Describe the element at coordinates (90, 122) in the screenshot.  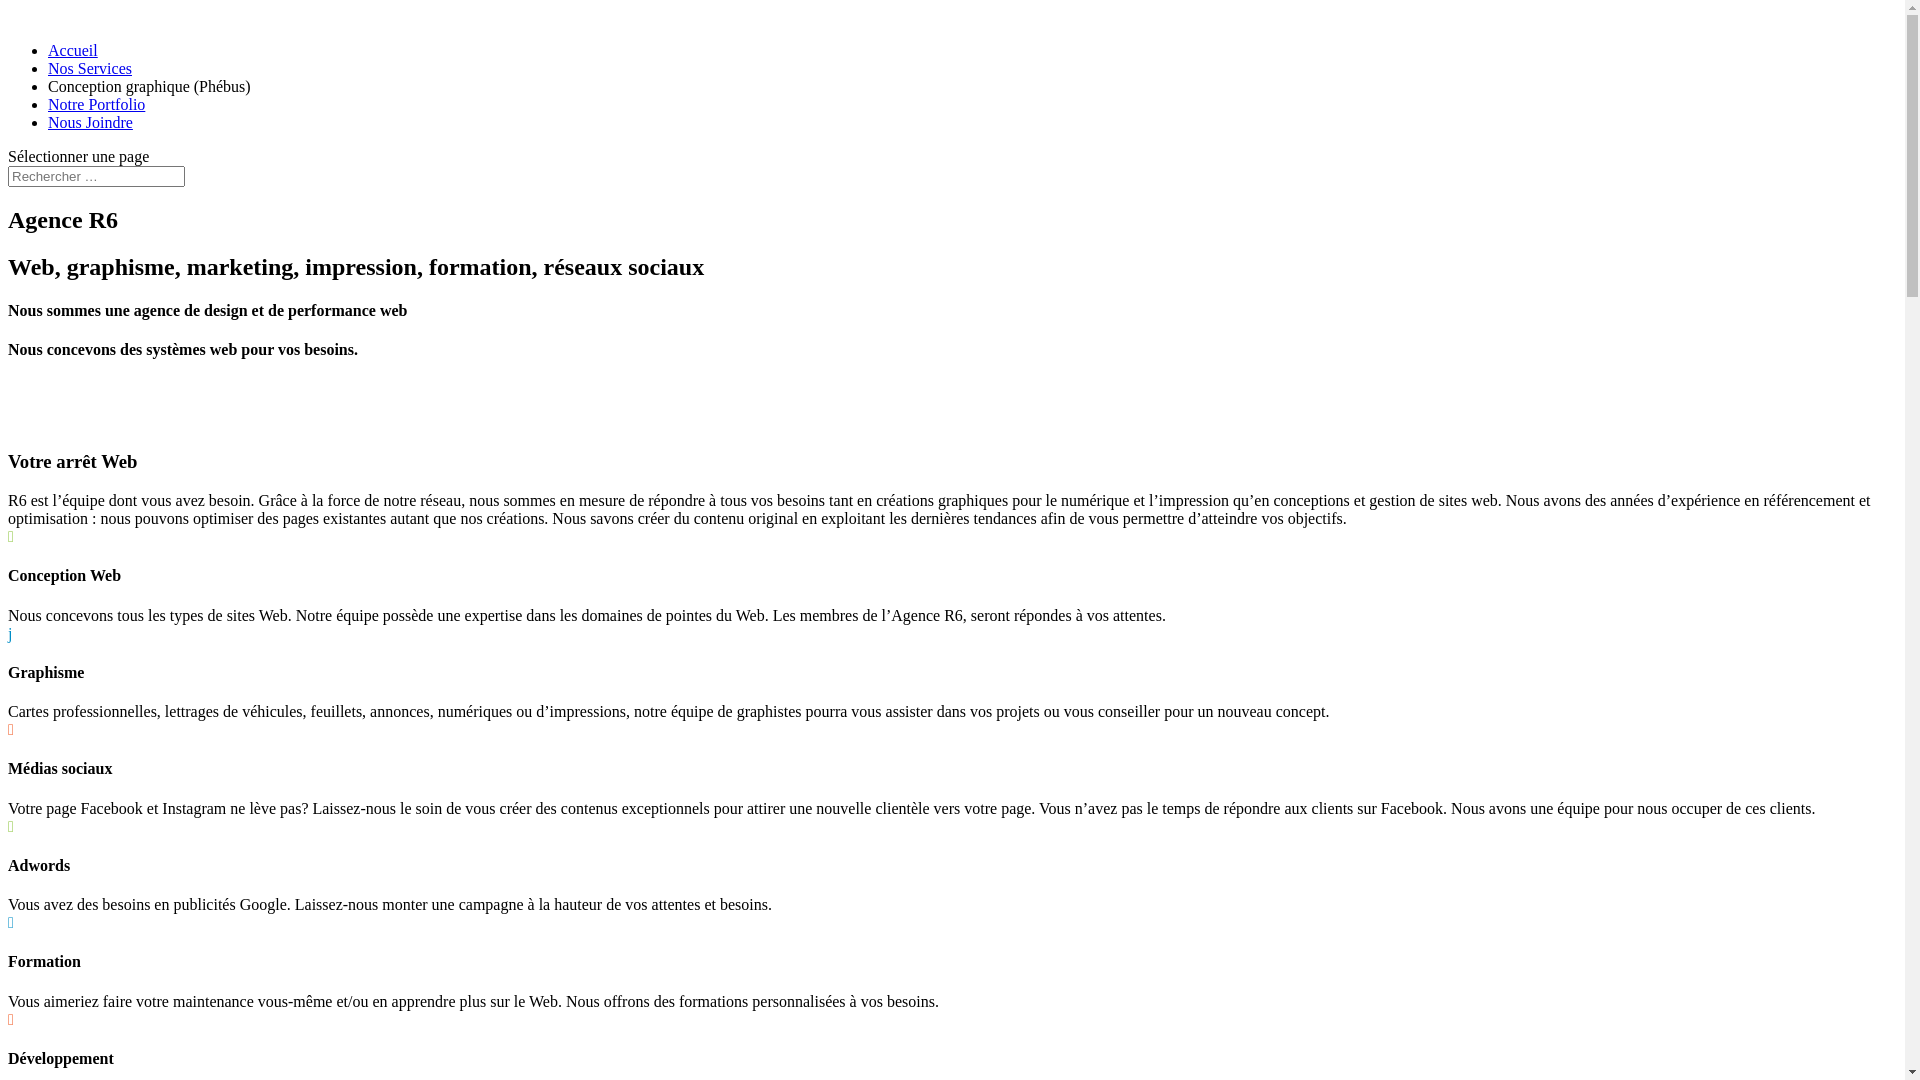
I see `Nous Joindre` at that location.